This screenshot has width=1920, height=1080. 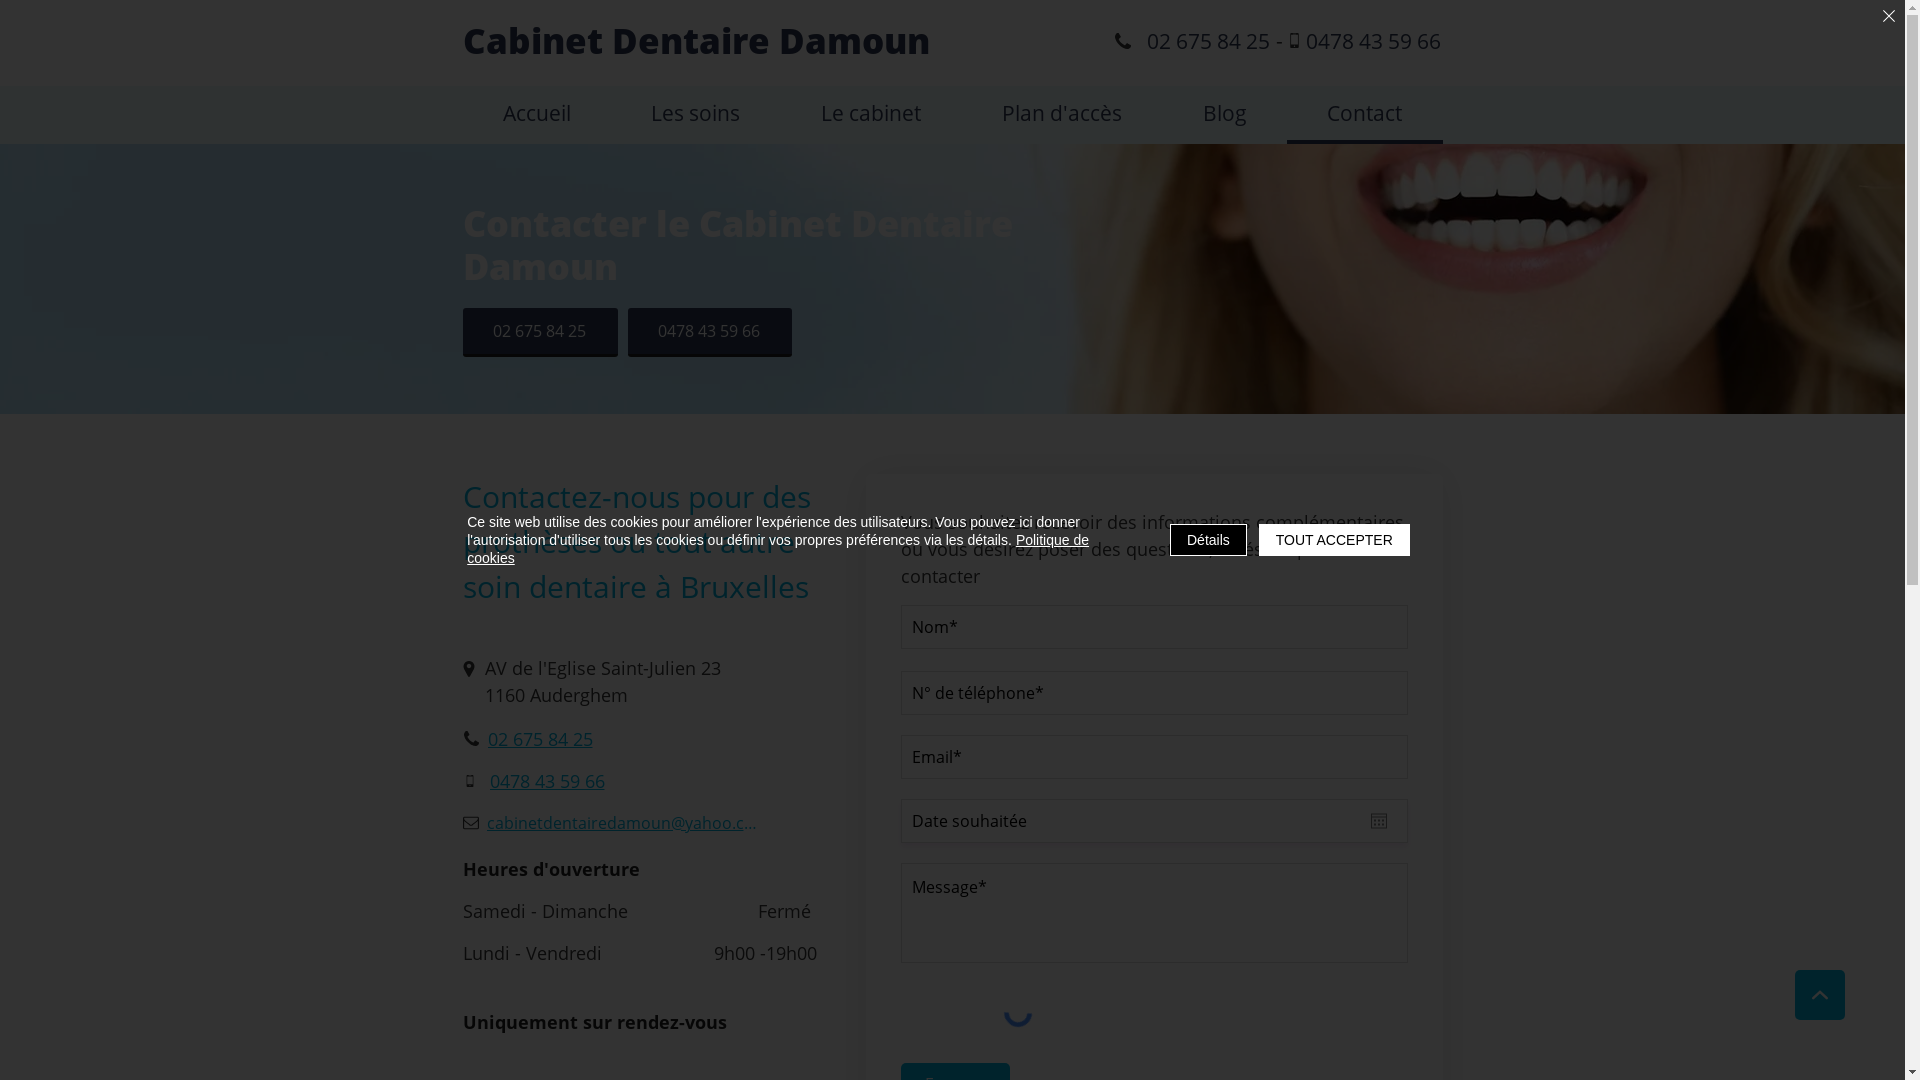 What do you see at coordinates (536, 115) in the screenshot?
I see `Accueil` at bounding box center [536, 115].